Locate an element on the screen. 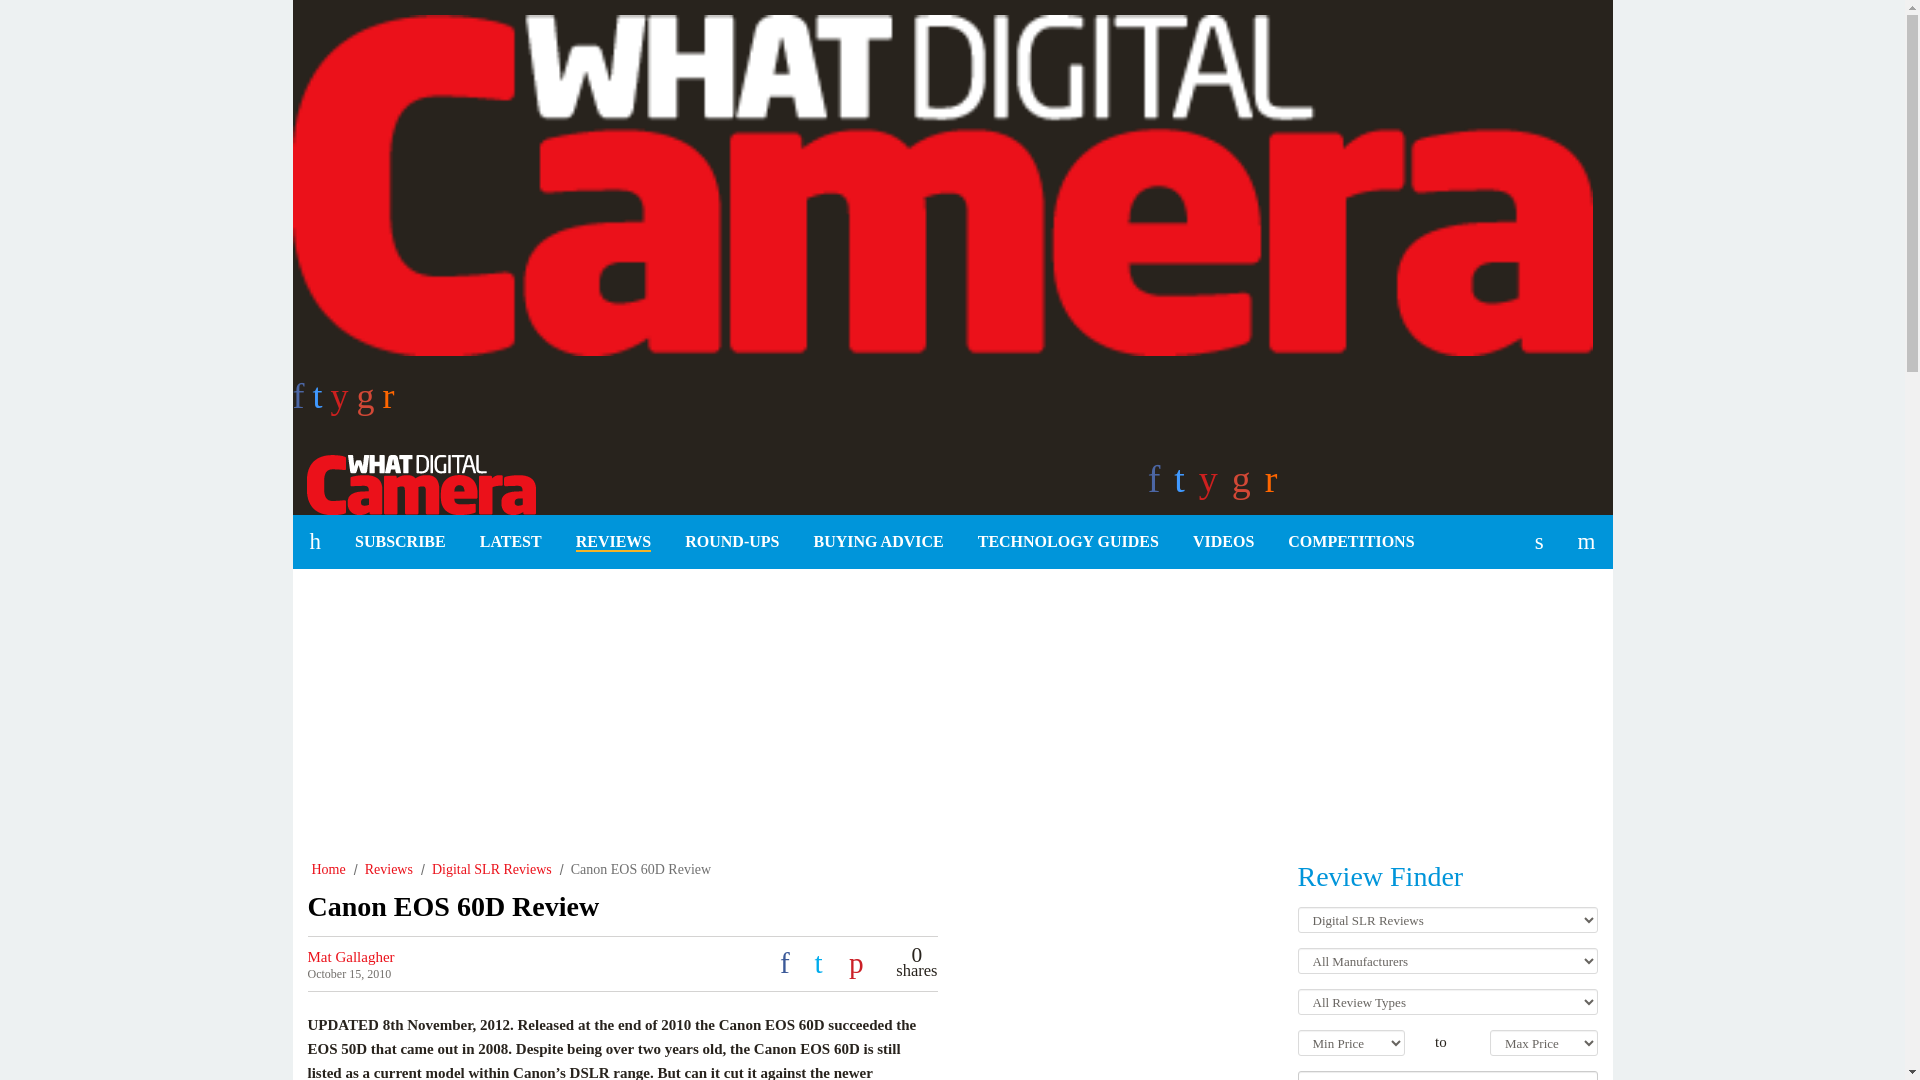 The height and width of the screenshot is (1080, 1920). What Digital Camera is located at coordinates (413, 482).